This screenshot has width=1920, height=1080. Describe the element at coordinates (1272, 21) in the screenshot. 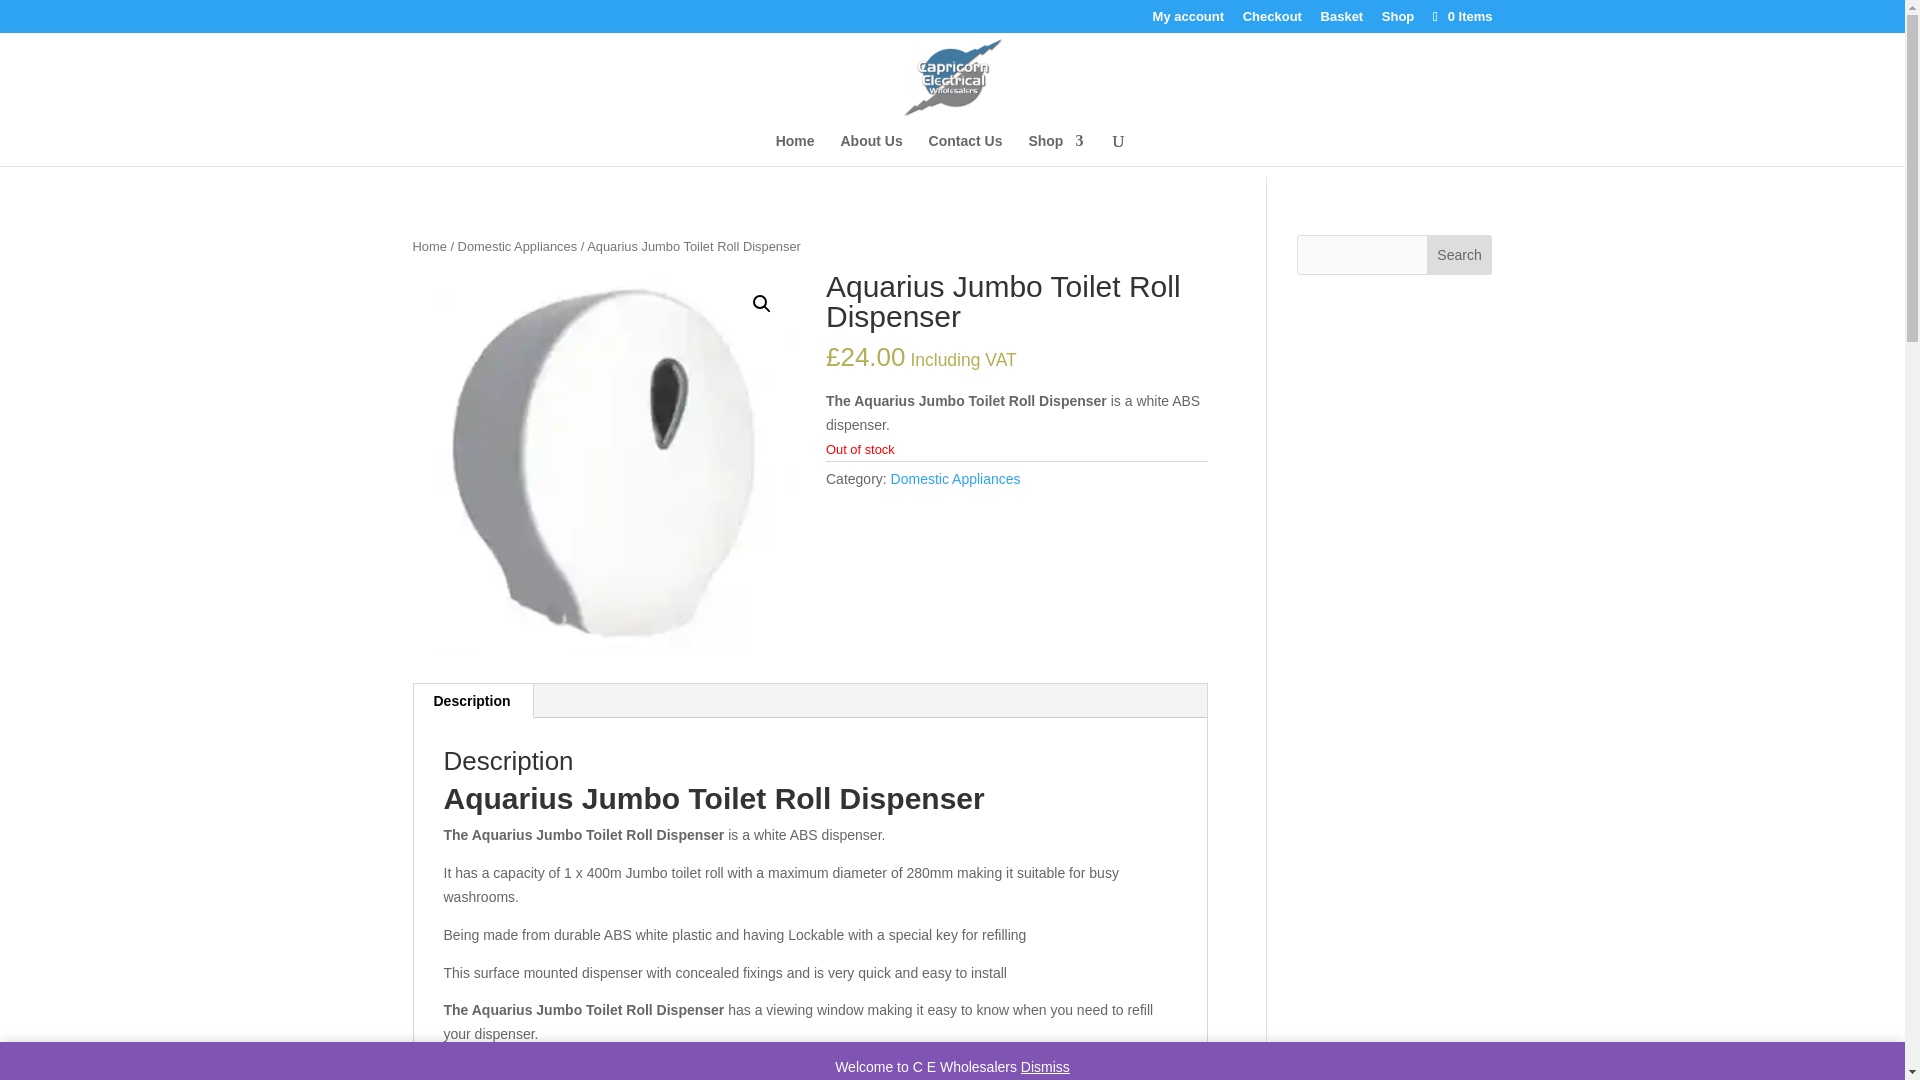

I see `Checkout` at that location.